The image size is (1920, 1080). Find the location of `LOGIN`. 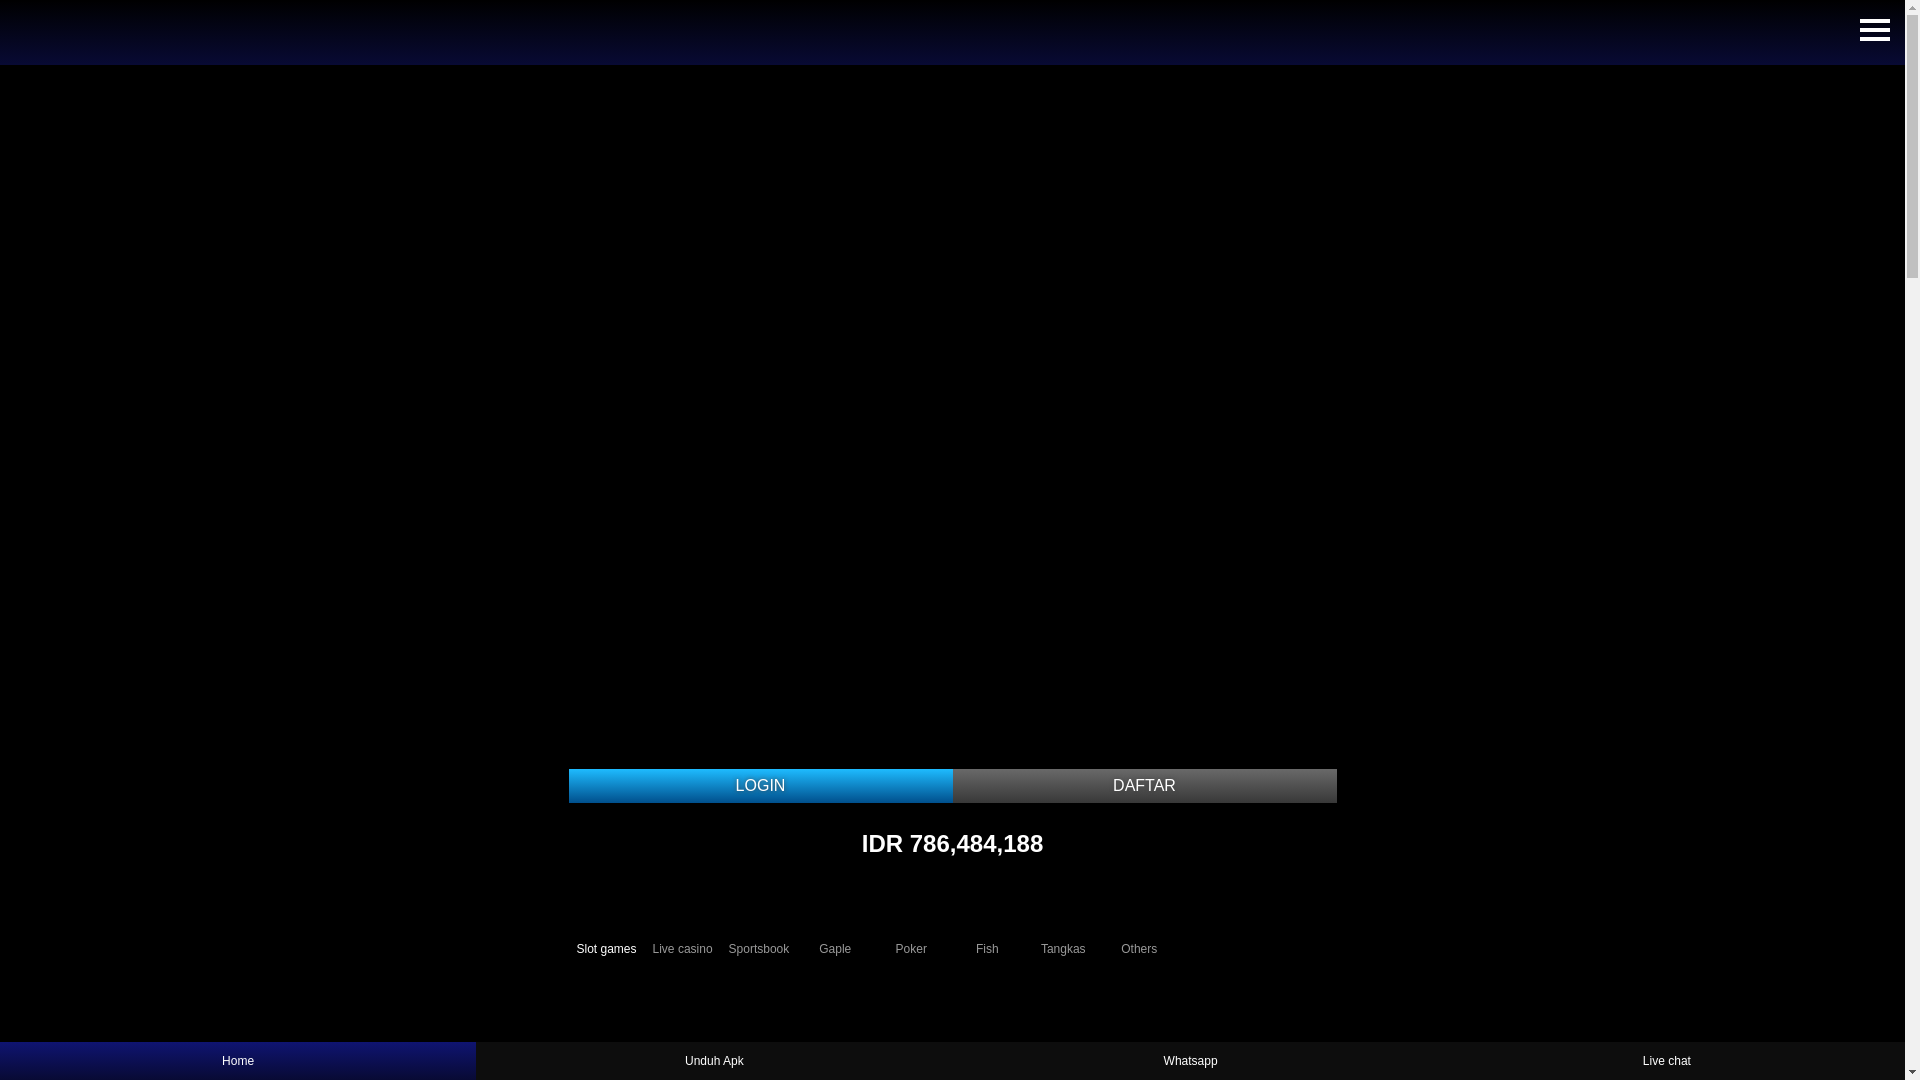

LOGIN is located at coordinates (760, 786).